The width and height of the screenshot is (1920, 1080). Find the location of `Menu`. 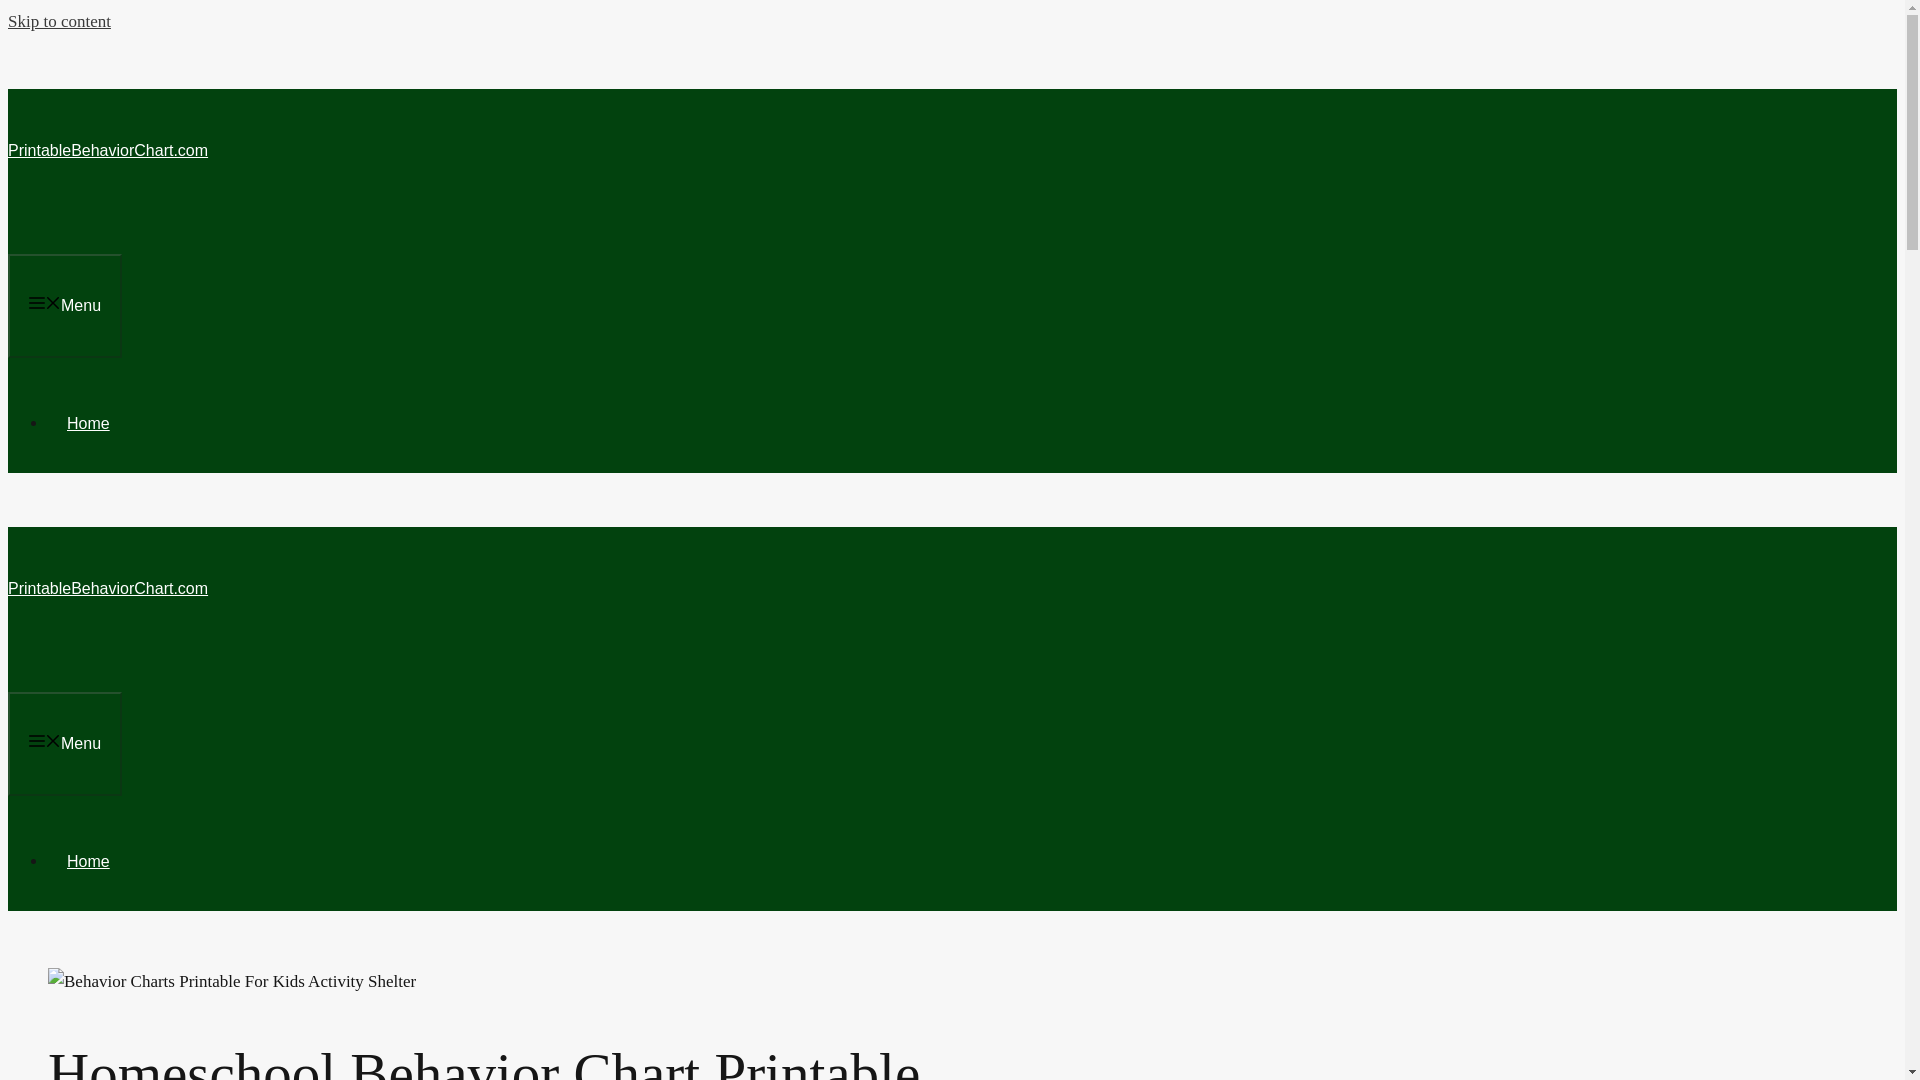

Menu is located at coordinates (64, 305).